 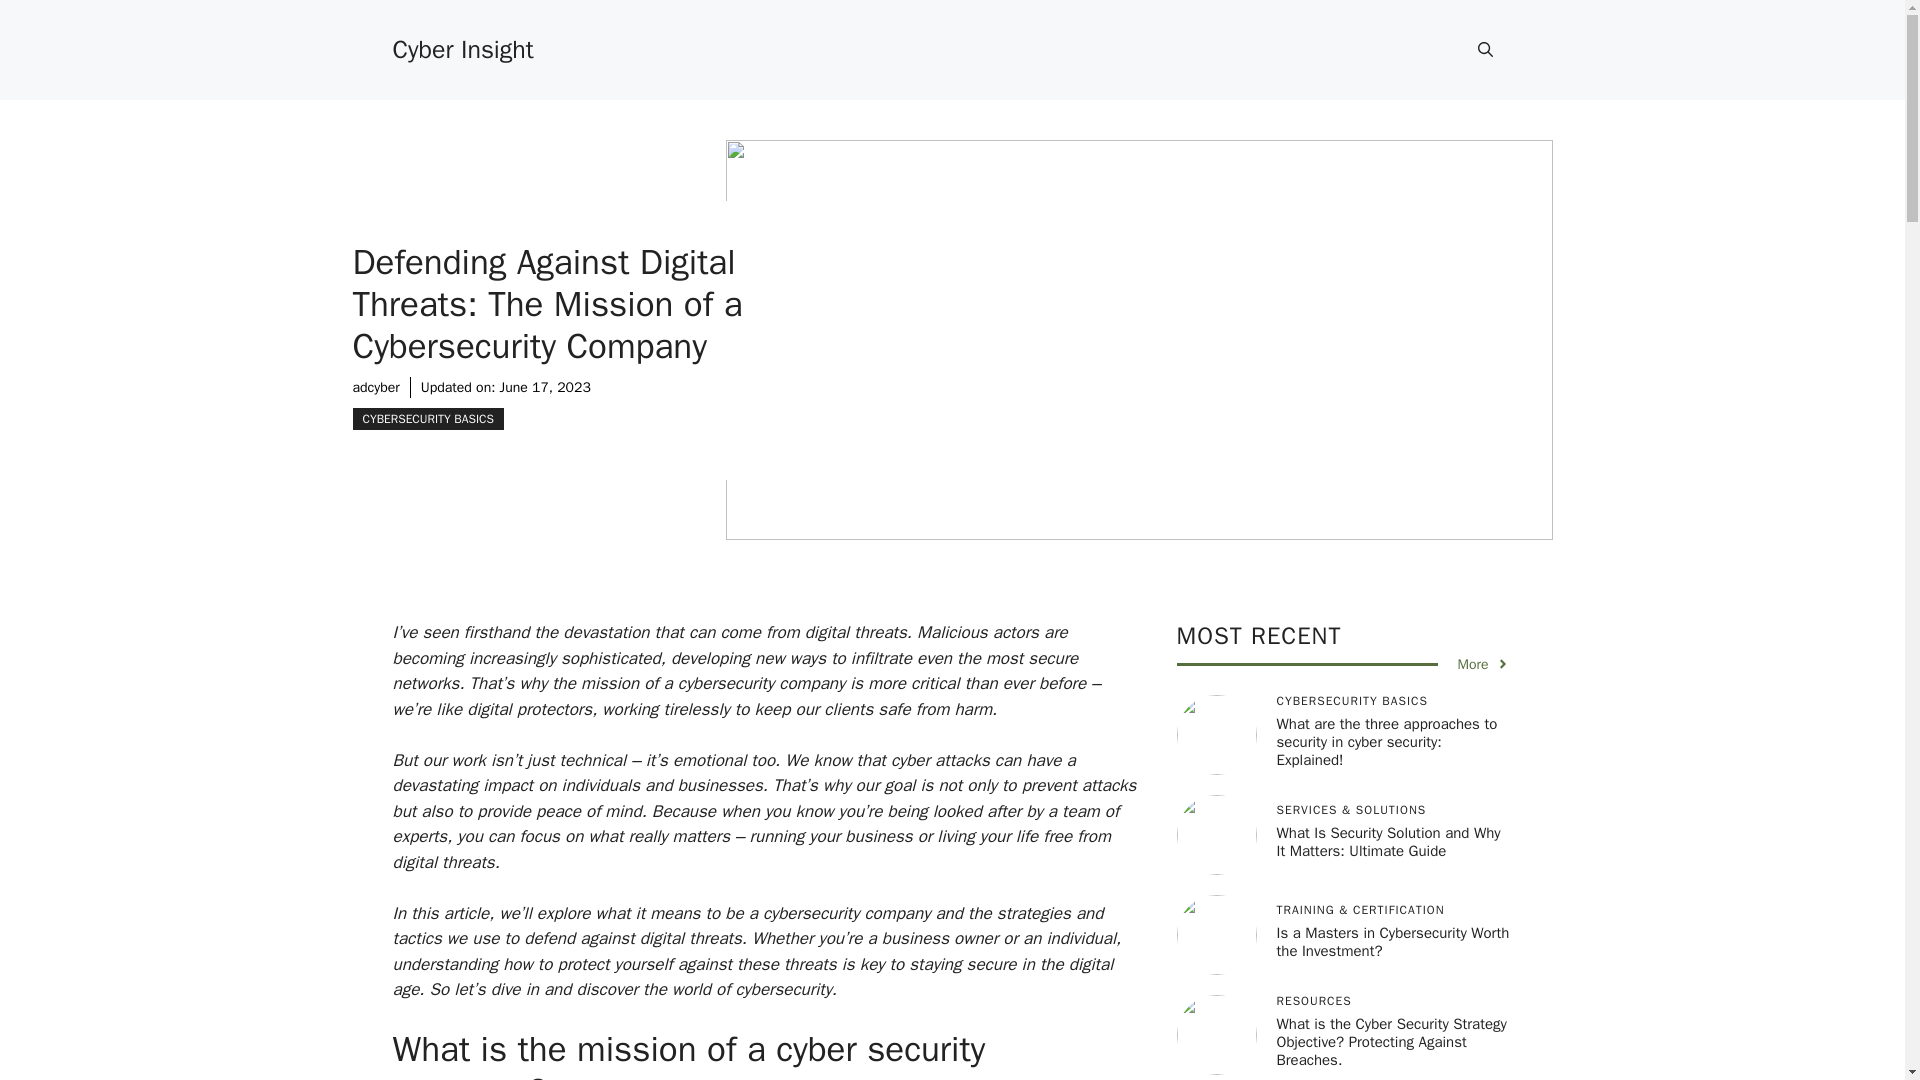 I want to click on Is a Masters in Cybersecurity Worth the Investment?, so click(x=1392, y=942).